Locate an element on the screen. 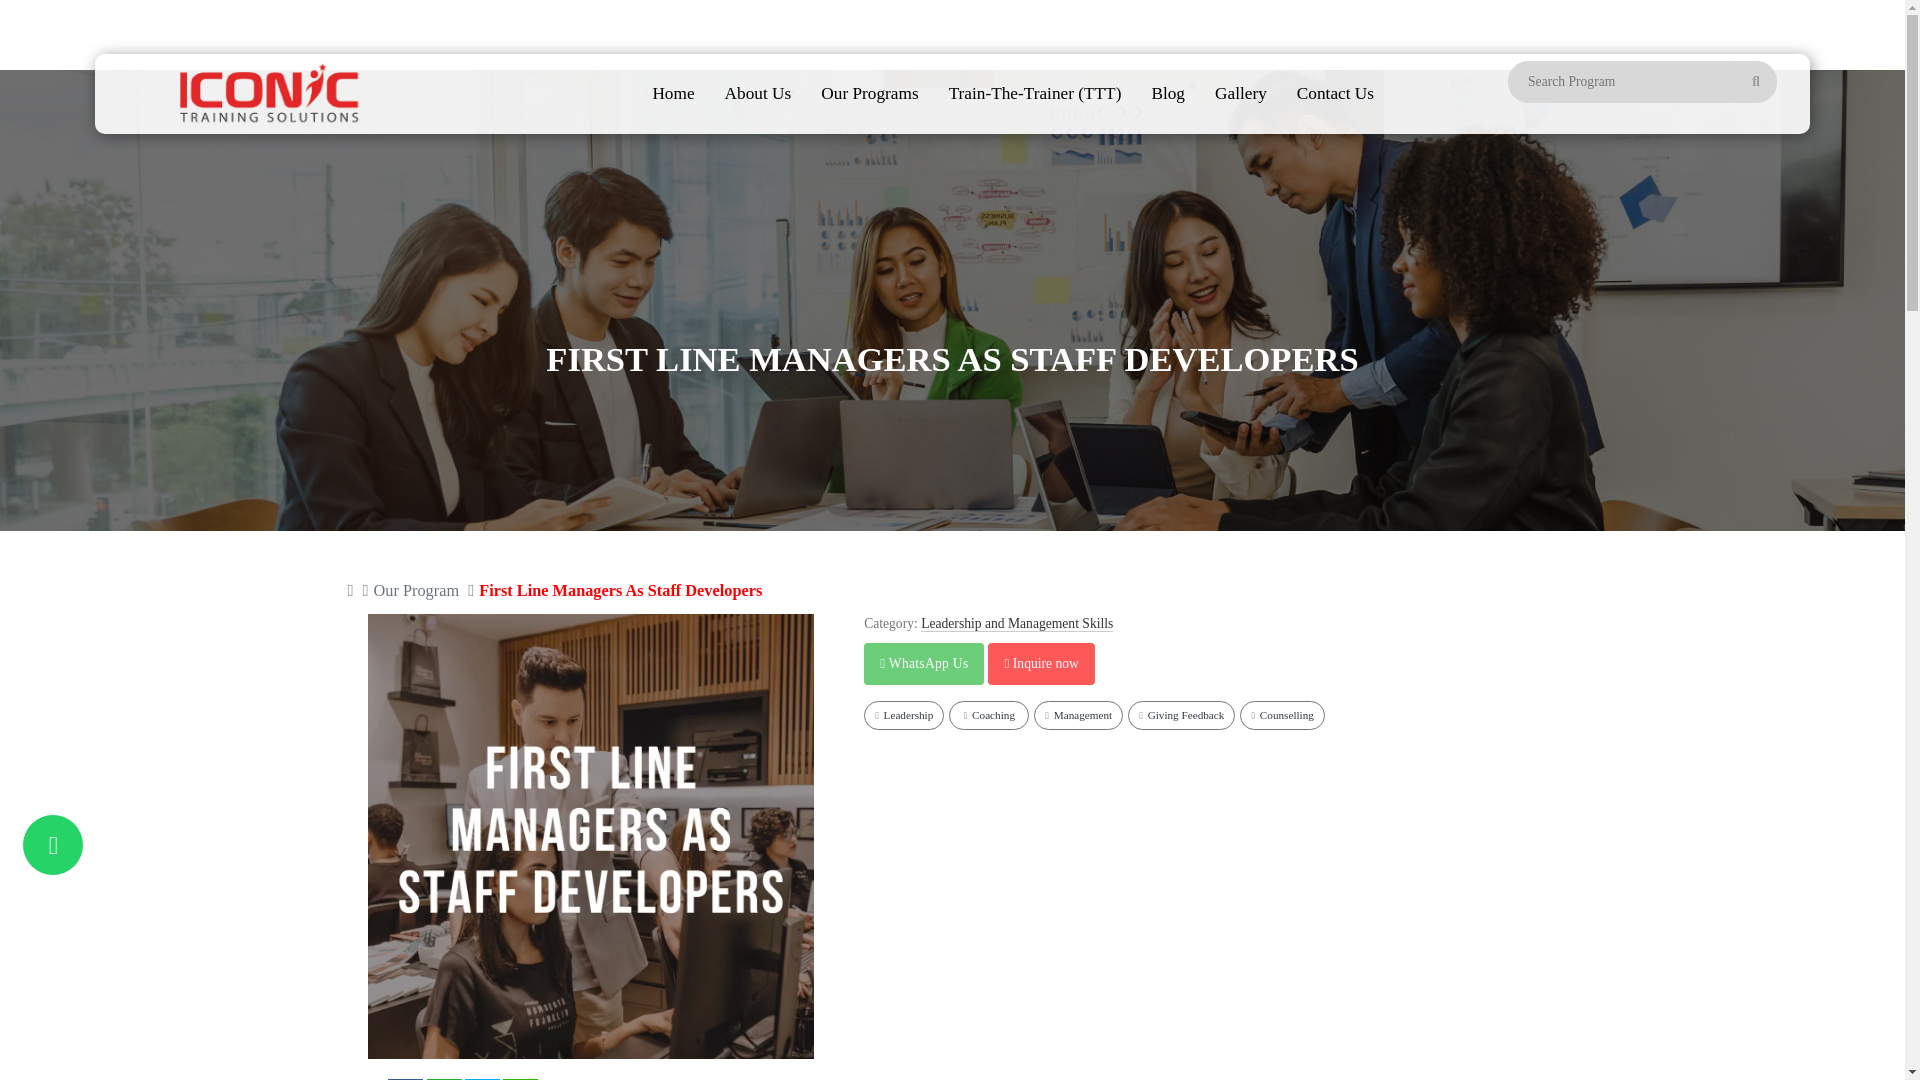 The image size is (1920, 1080). Leadership and Management Skills is located at coordinates (1017, 623).